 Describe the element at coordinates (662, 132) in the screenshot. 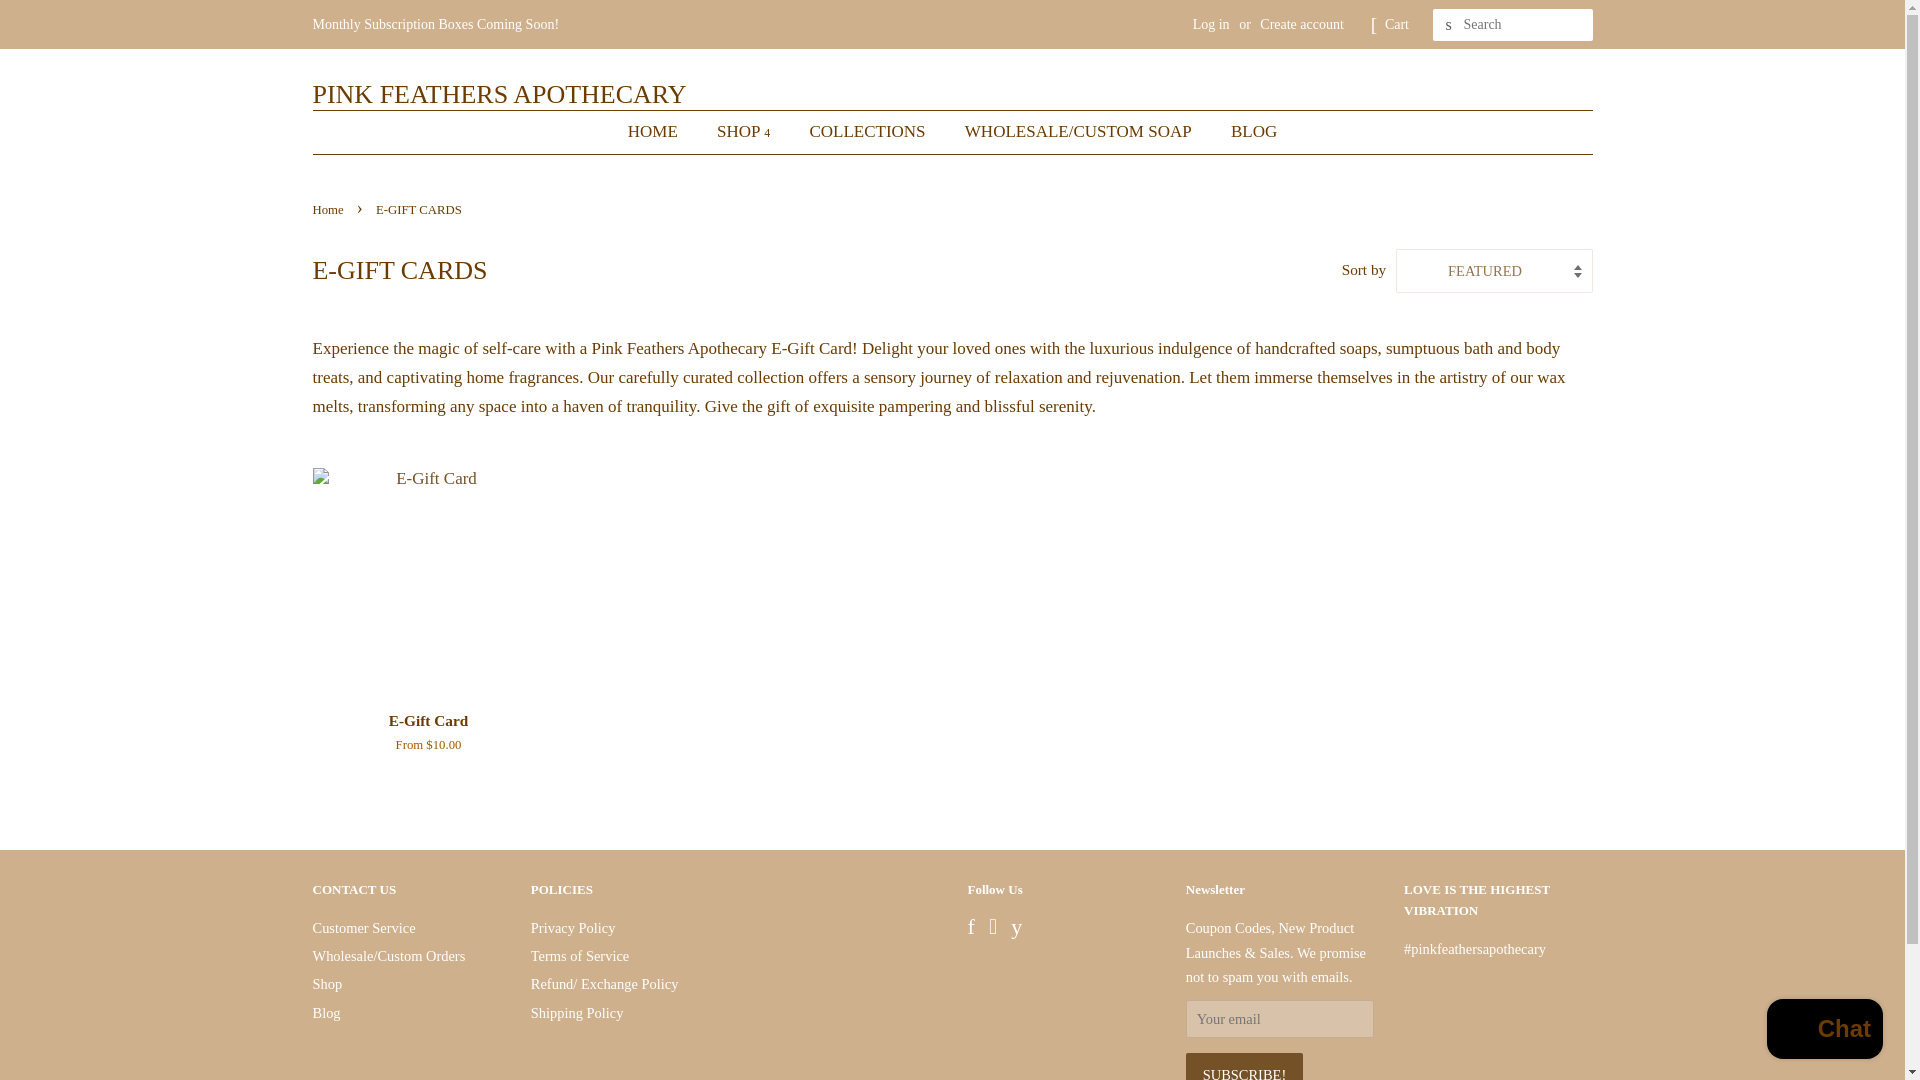

I see `HOME` at that location.